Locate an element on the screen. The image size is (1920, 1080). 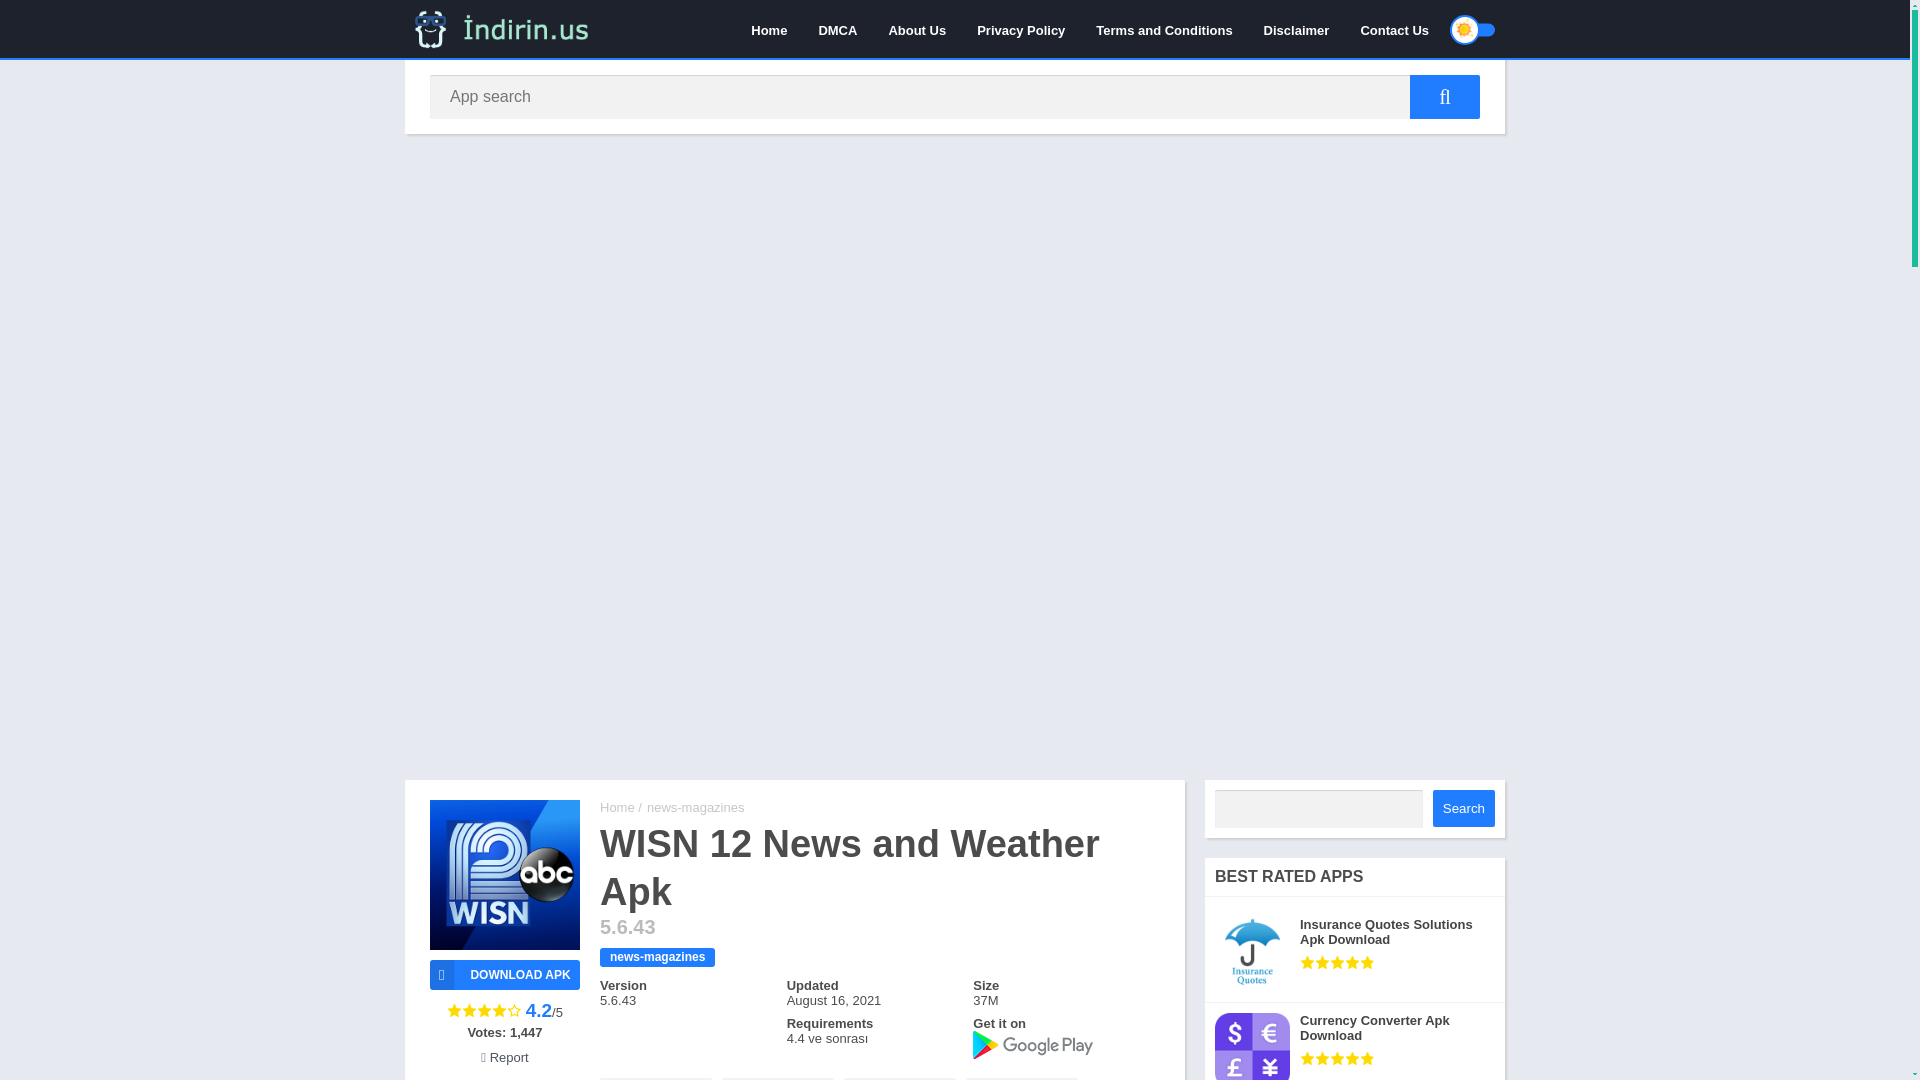
DMCA is located at coordinates (836, 29).